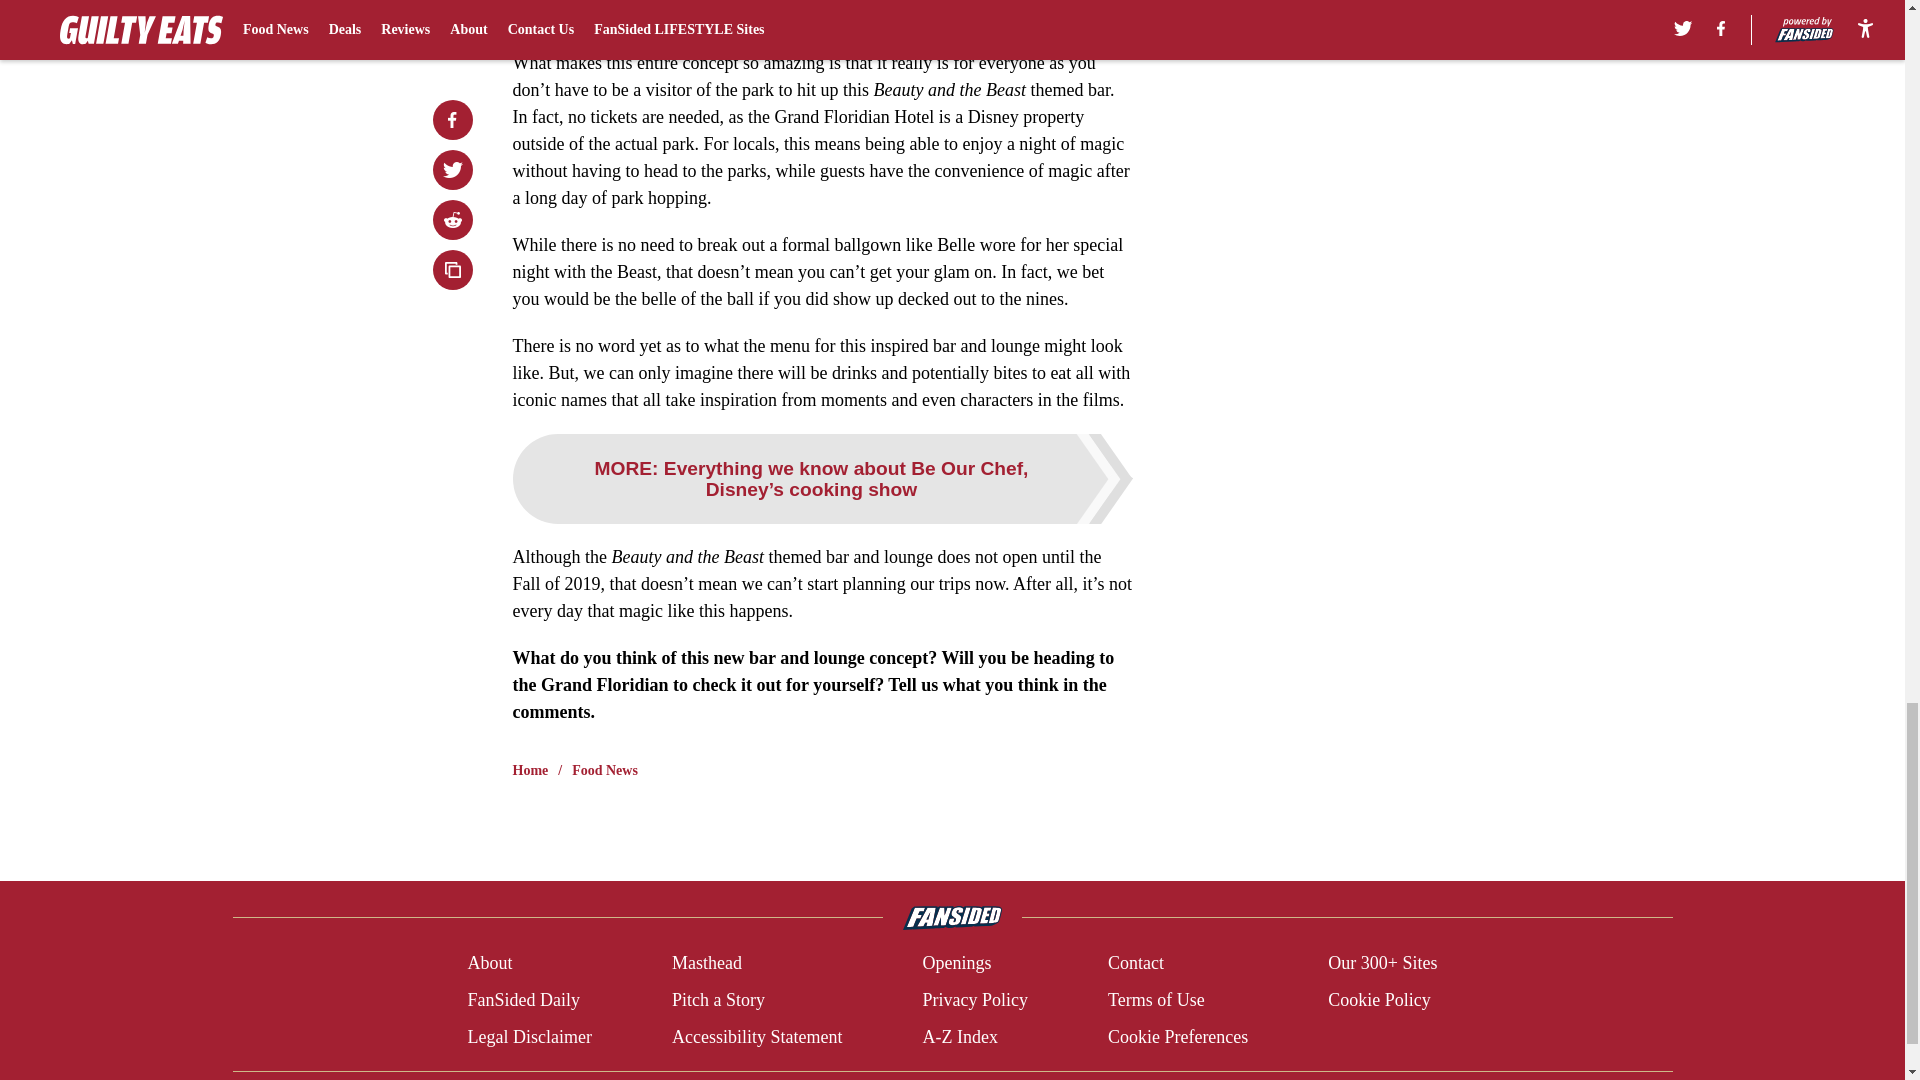 This screenshot has width=1920, height=1080. I want to click on Accessibility Statement, so click(757, 1036).